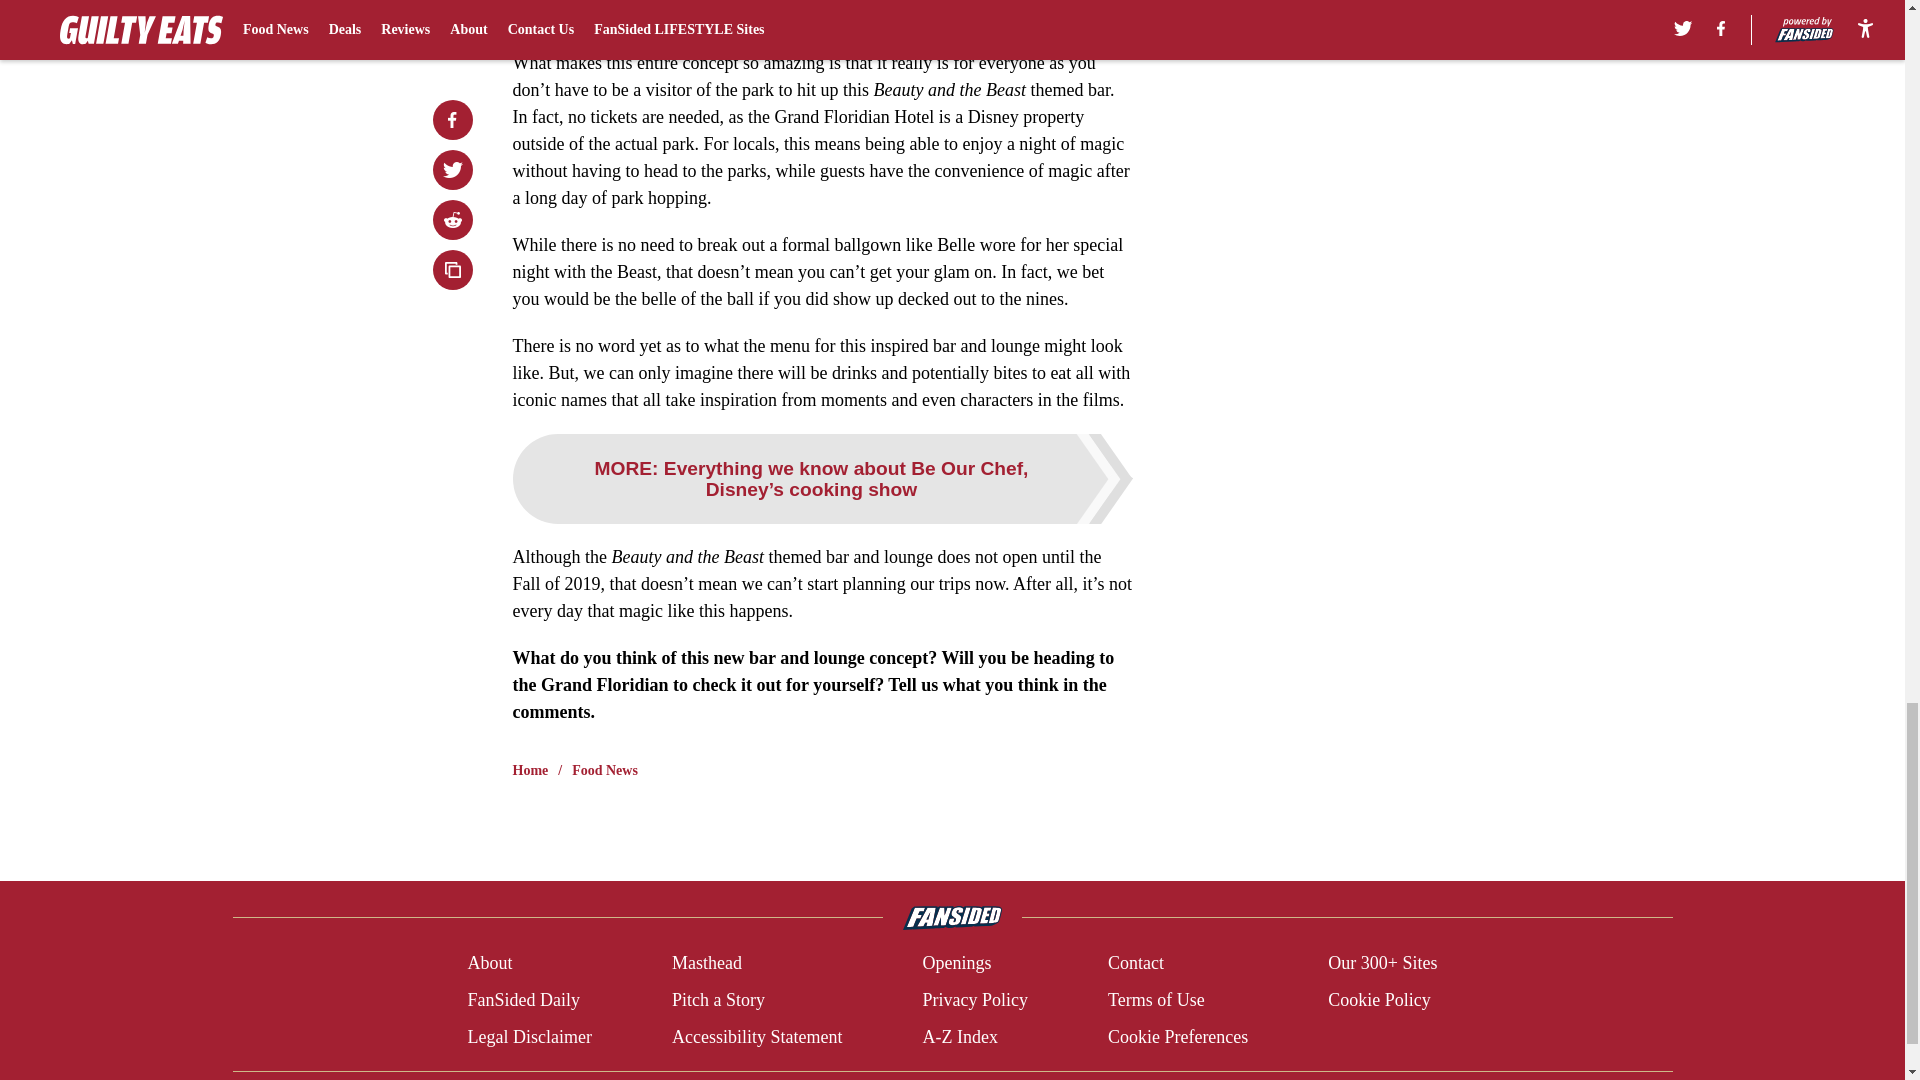 This screenshot has width=1920, height=1080. I want to click on Accessibility Statement, so click(757, 1036).